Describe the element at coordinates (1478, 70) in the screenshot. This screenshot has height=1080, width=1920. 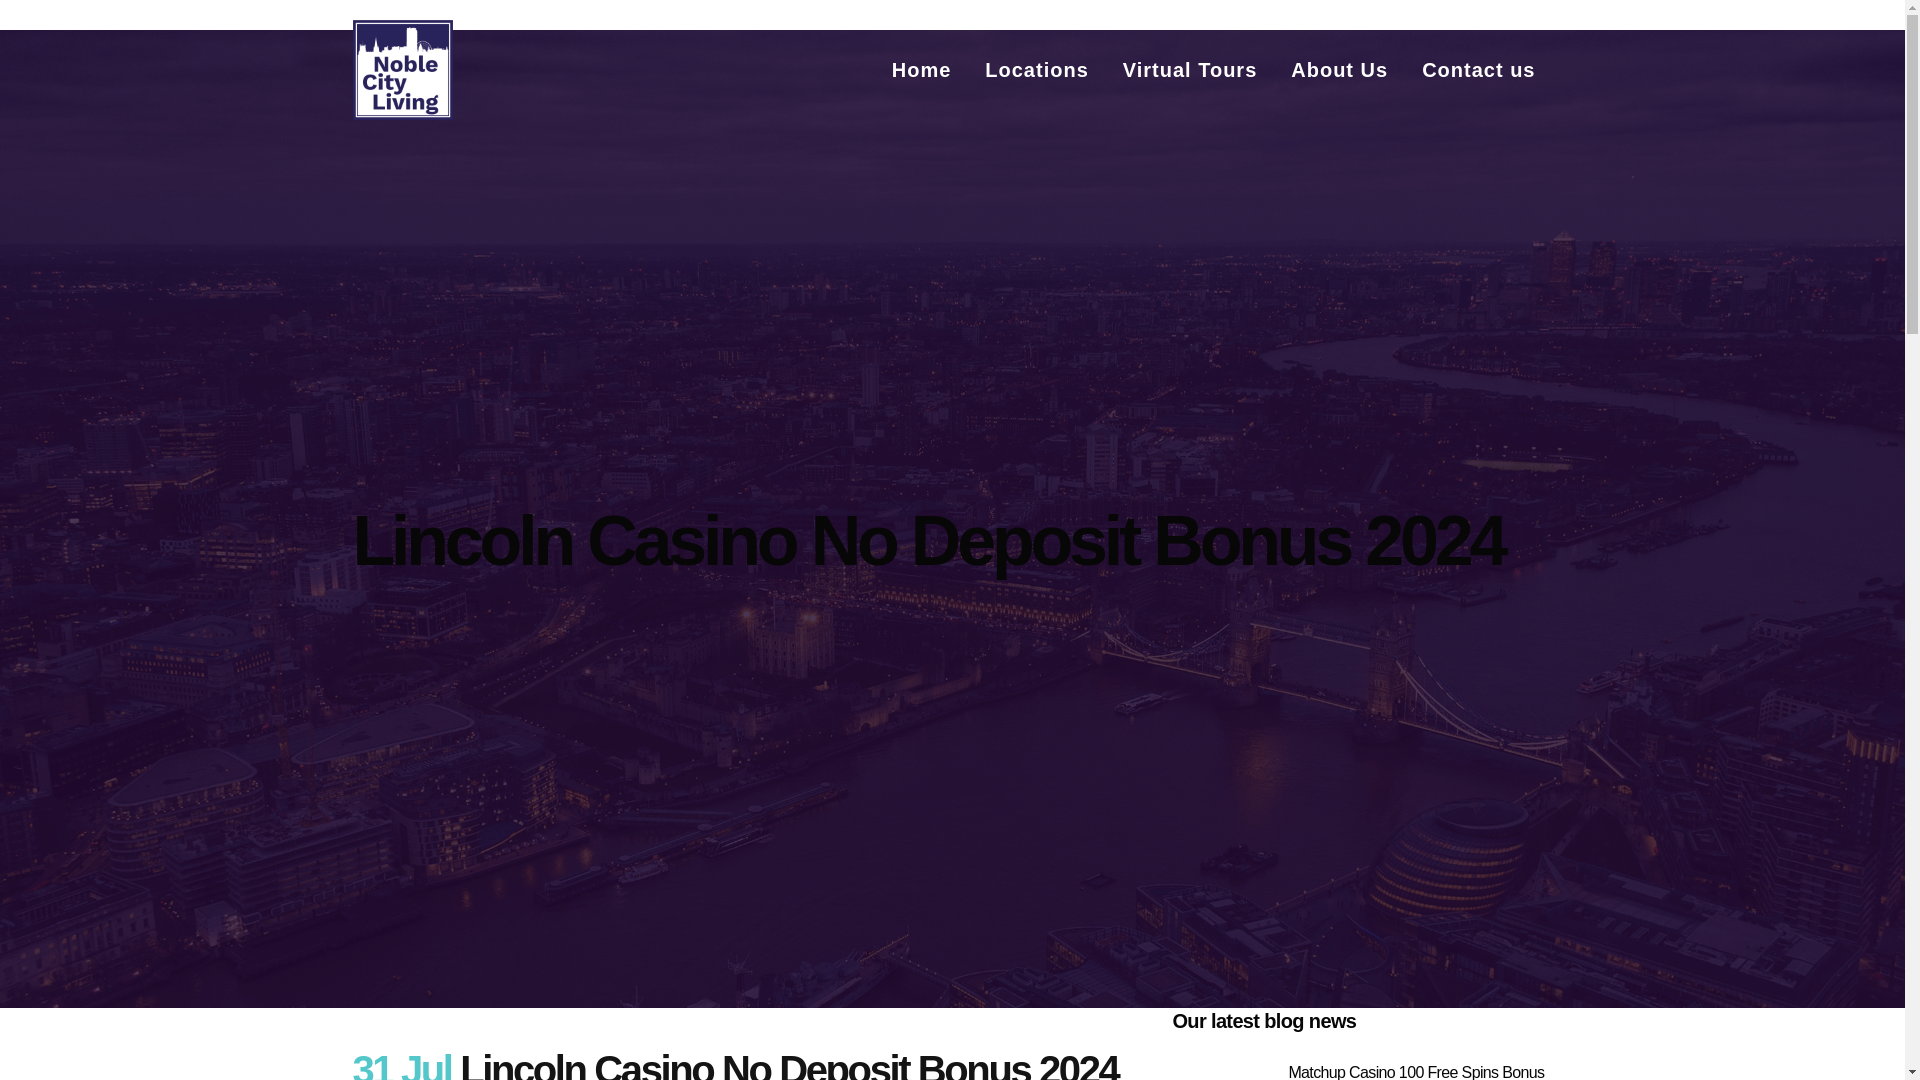
I see `Contact us` at that location.